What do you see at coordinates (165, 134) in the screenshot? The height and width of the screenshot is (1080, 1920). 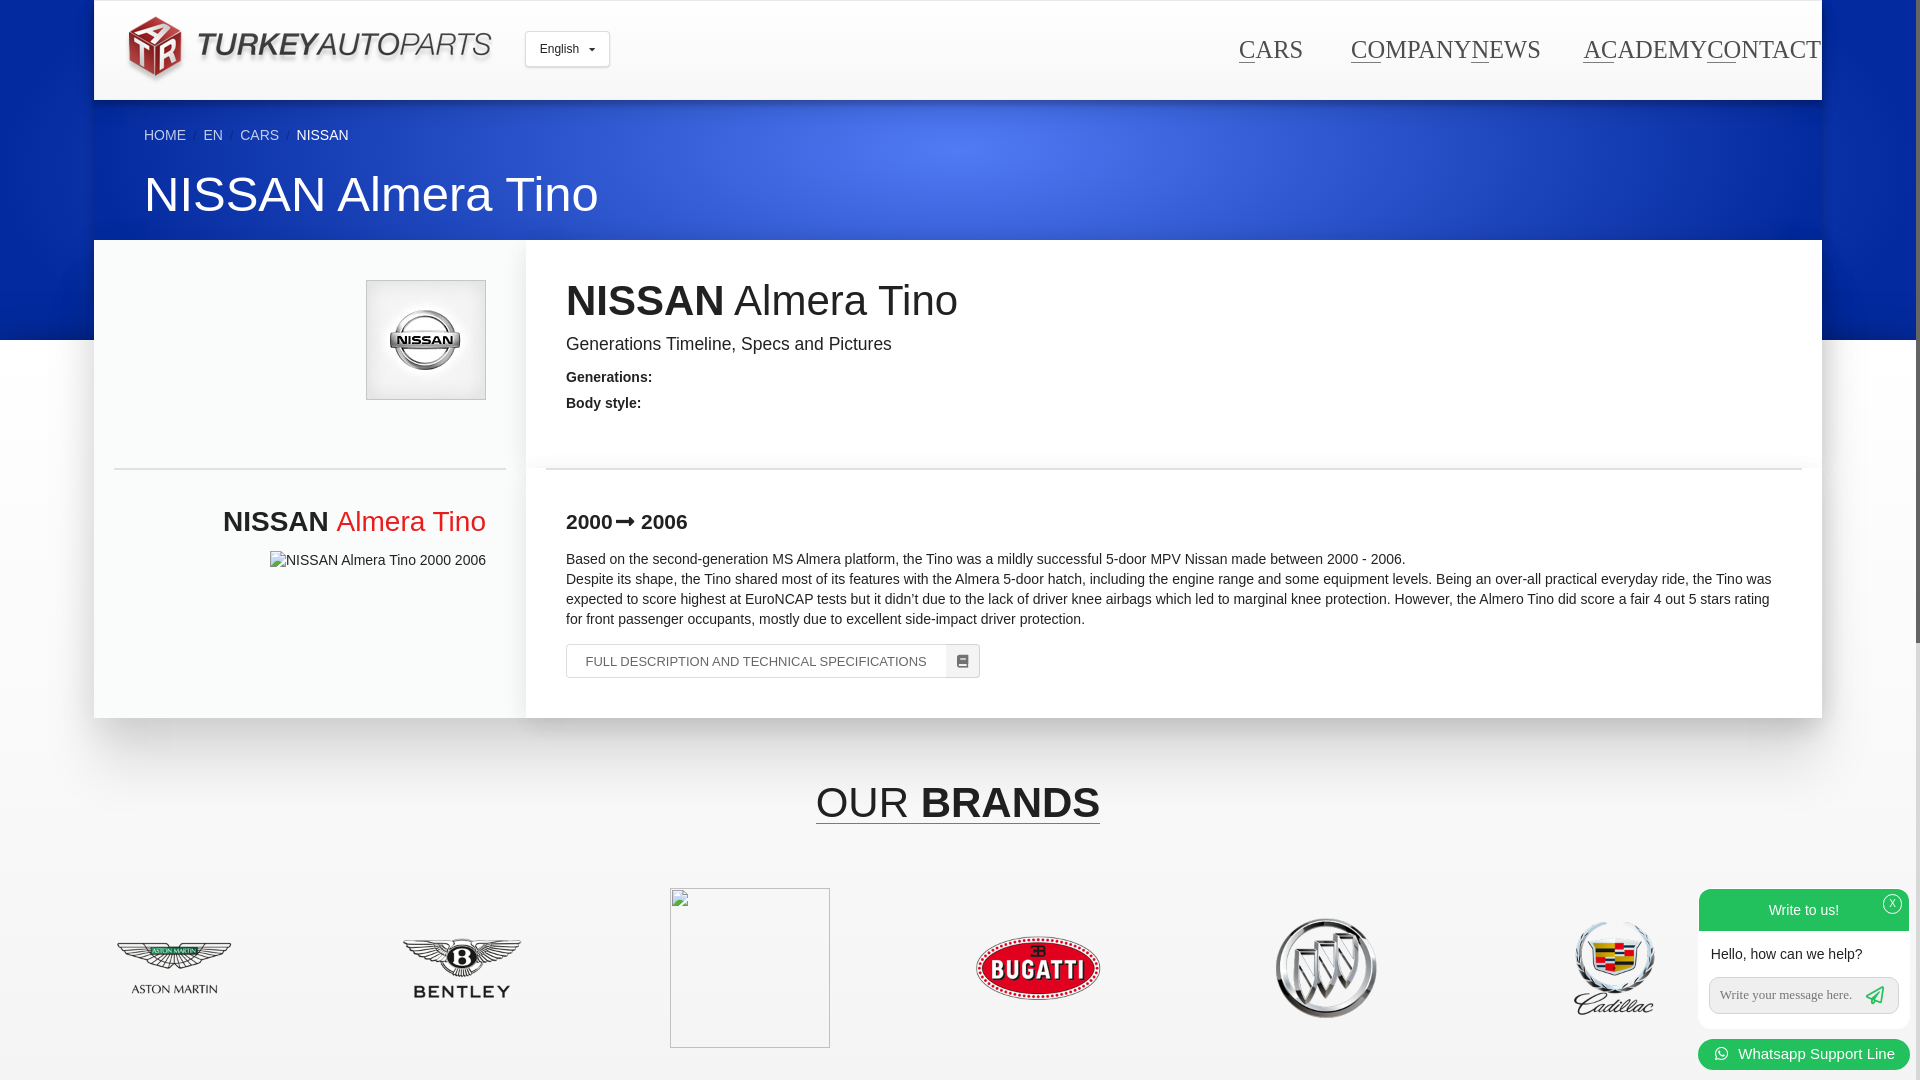 I see `HOME` at bounding box center [165, 134].